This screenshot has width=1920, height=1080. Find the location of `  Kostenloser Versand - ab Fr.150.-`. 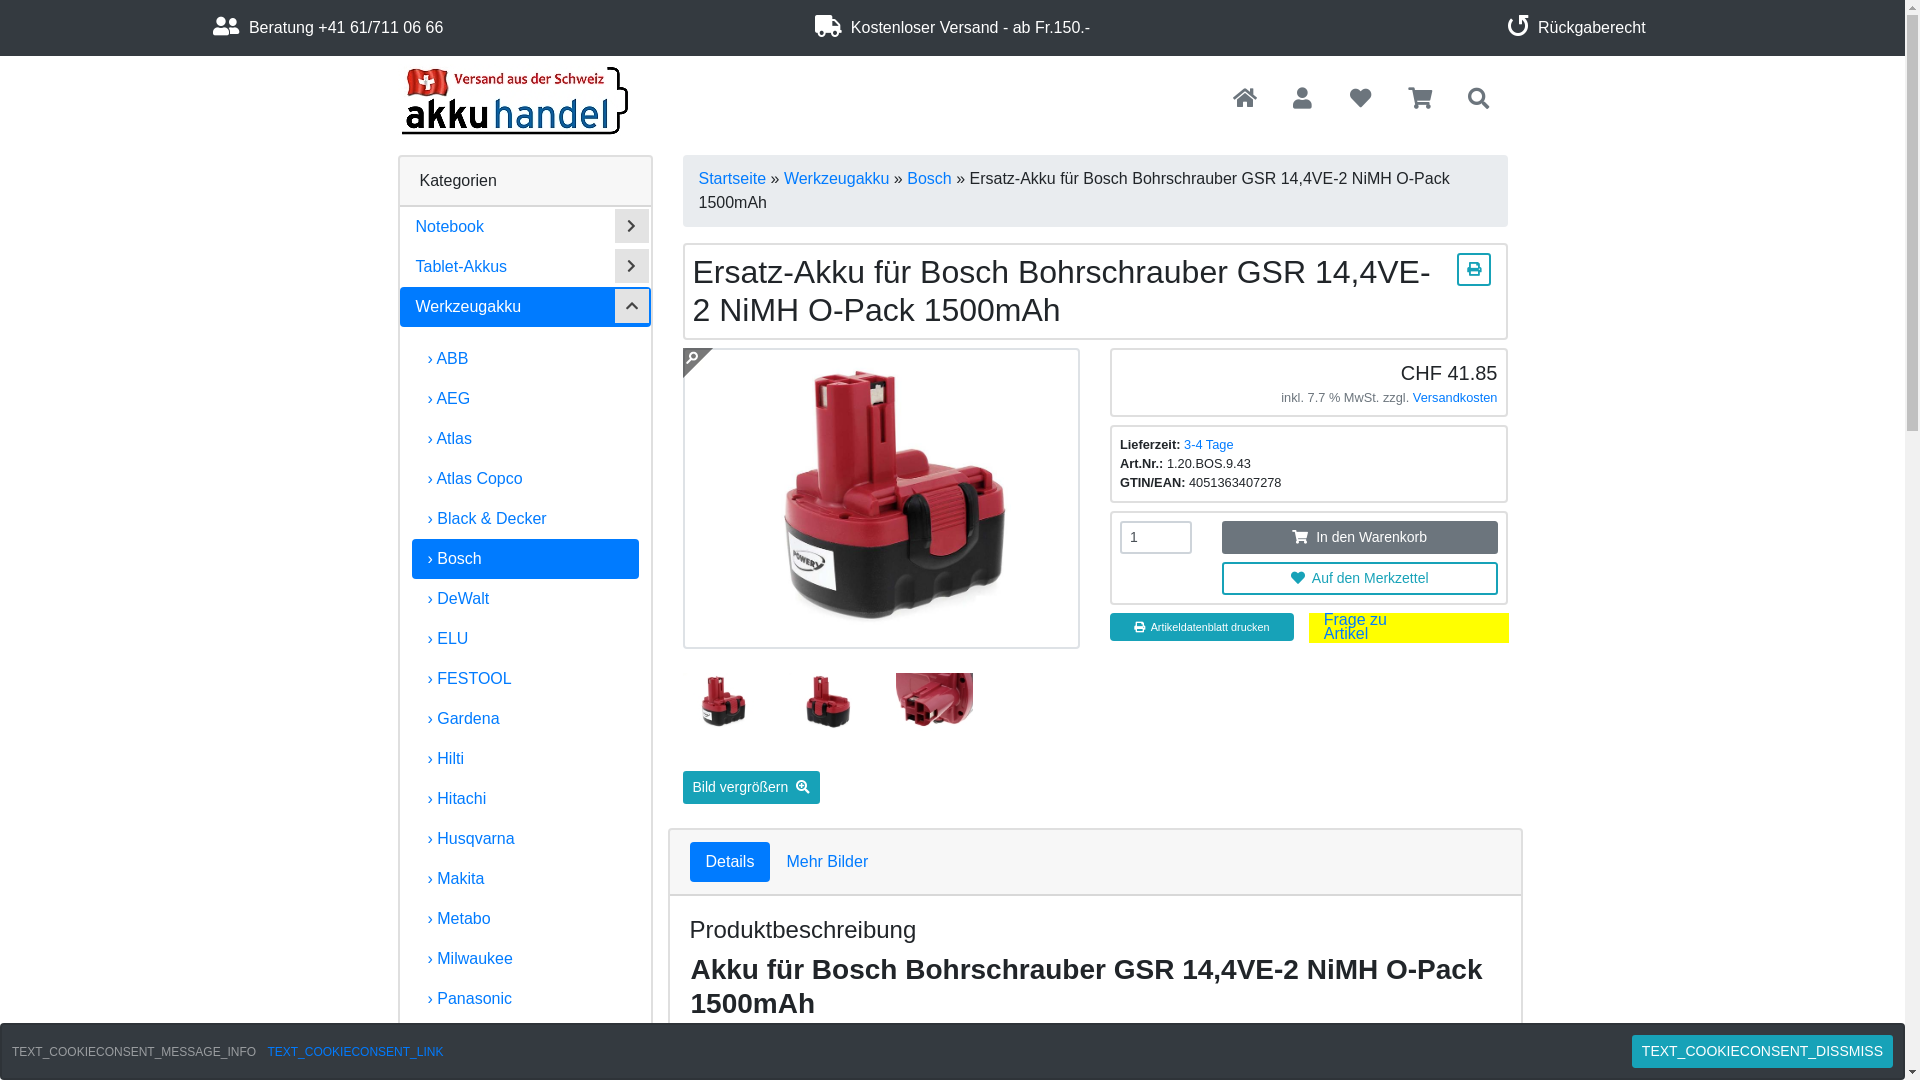

  Kostenloser Versand - ab Fr.150.- is located at coordinates (952, 28).